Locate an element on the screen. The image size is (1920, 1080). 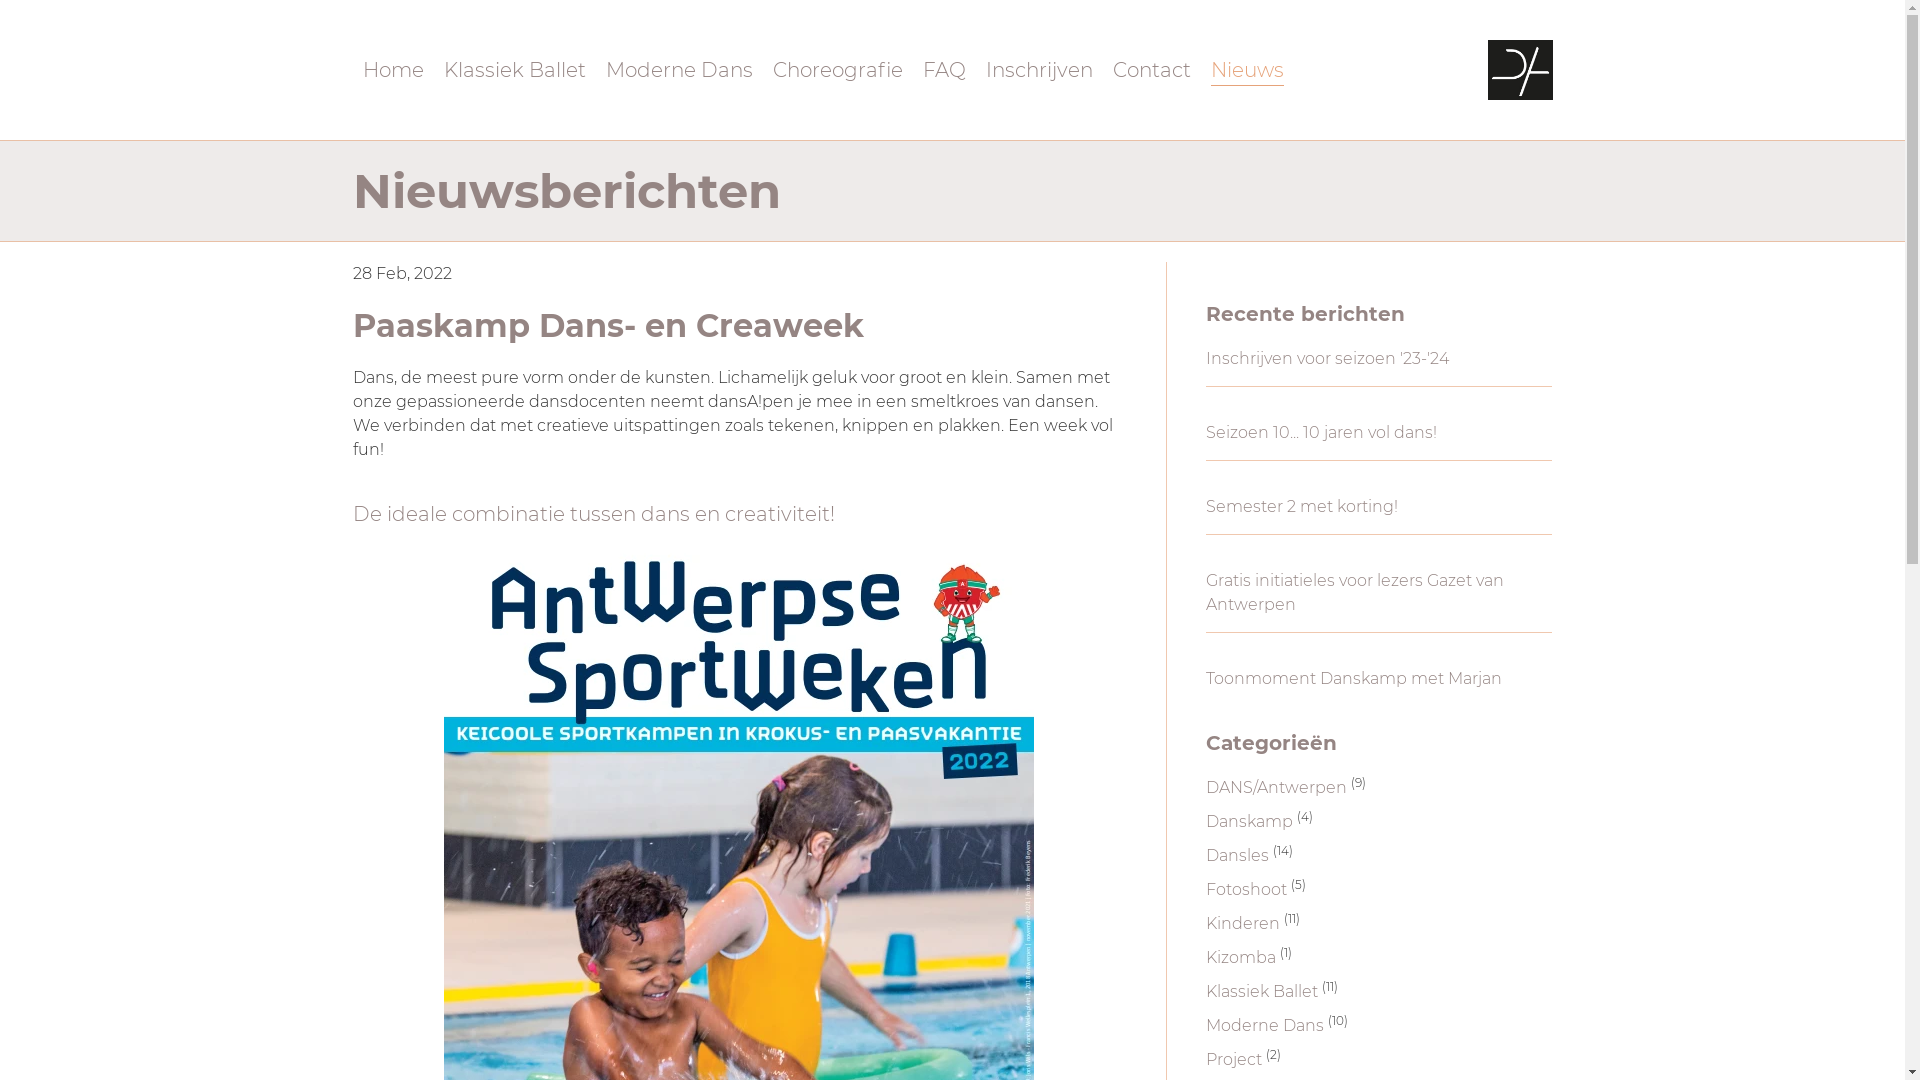
Home is located at coordinates (392, 70).